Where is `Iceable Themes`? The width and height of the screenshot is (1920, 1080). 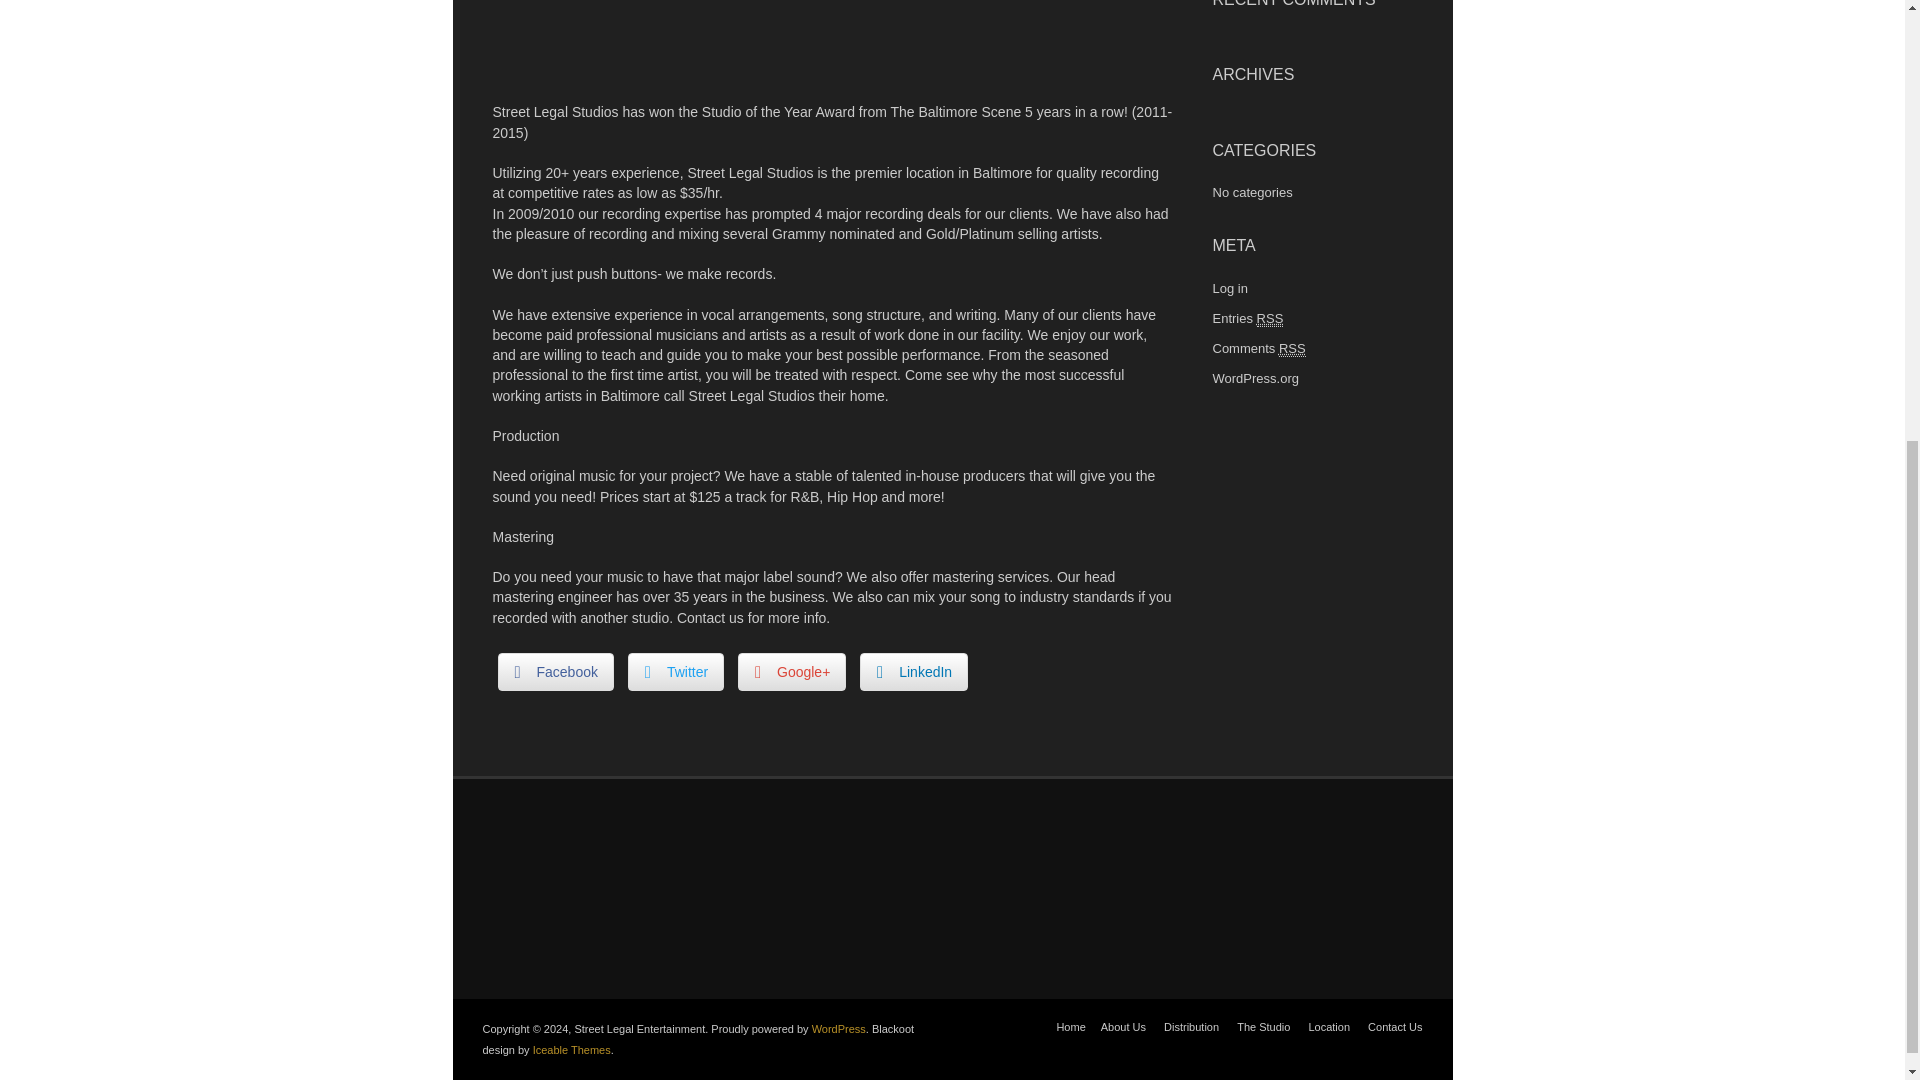
Iceable Themes is located at coordinates (572, 1050).